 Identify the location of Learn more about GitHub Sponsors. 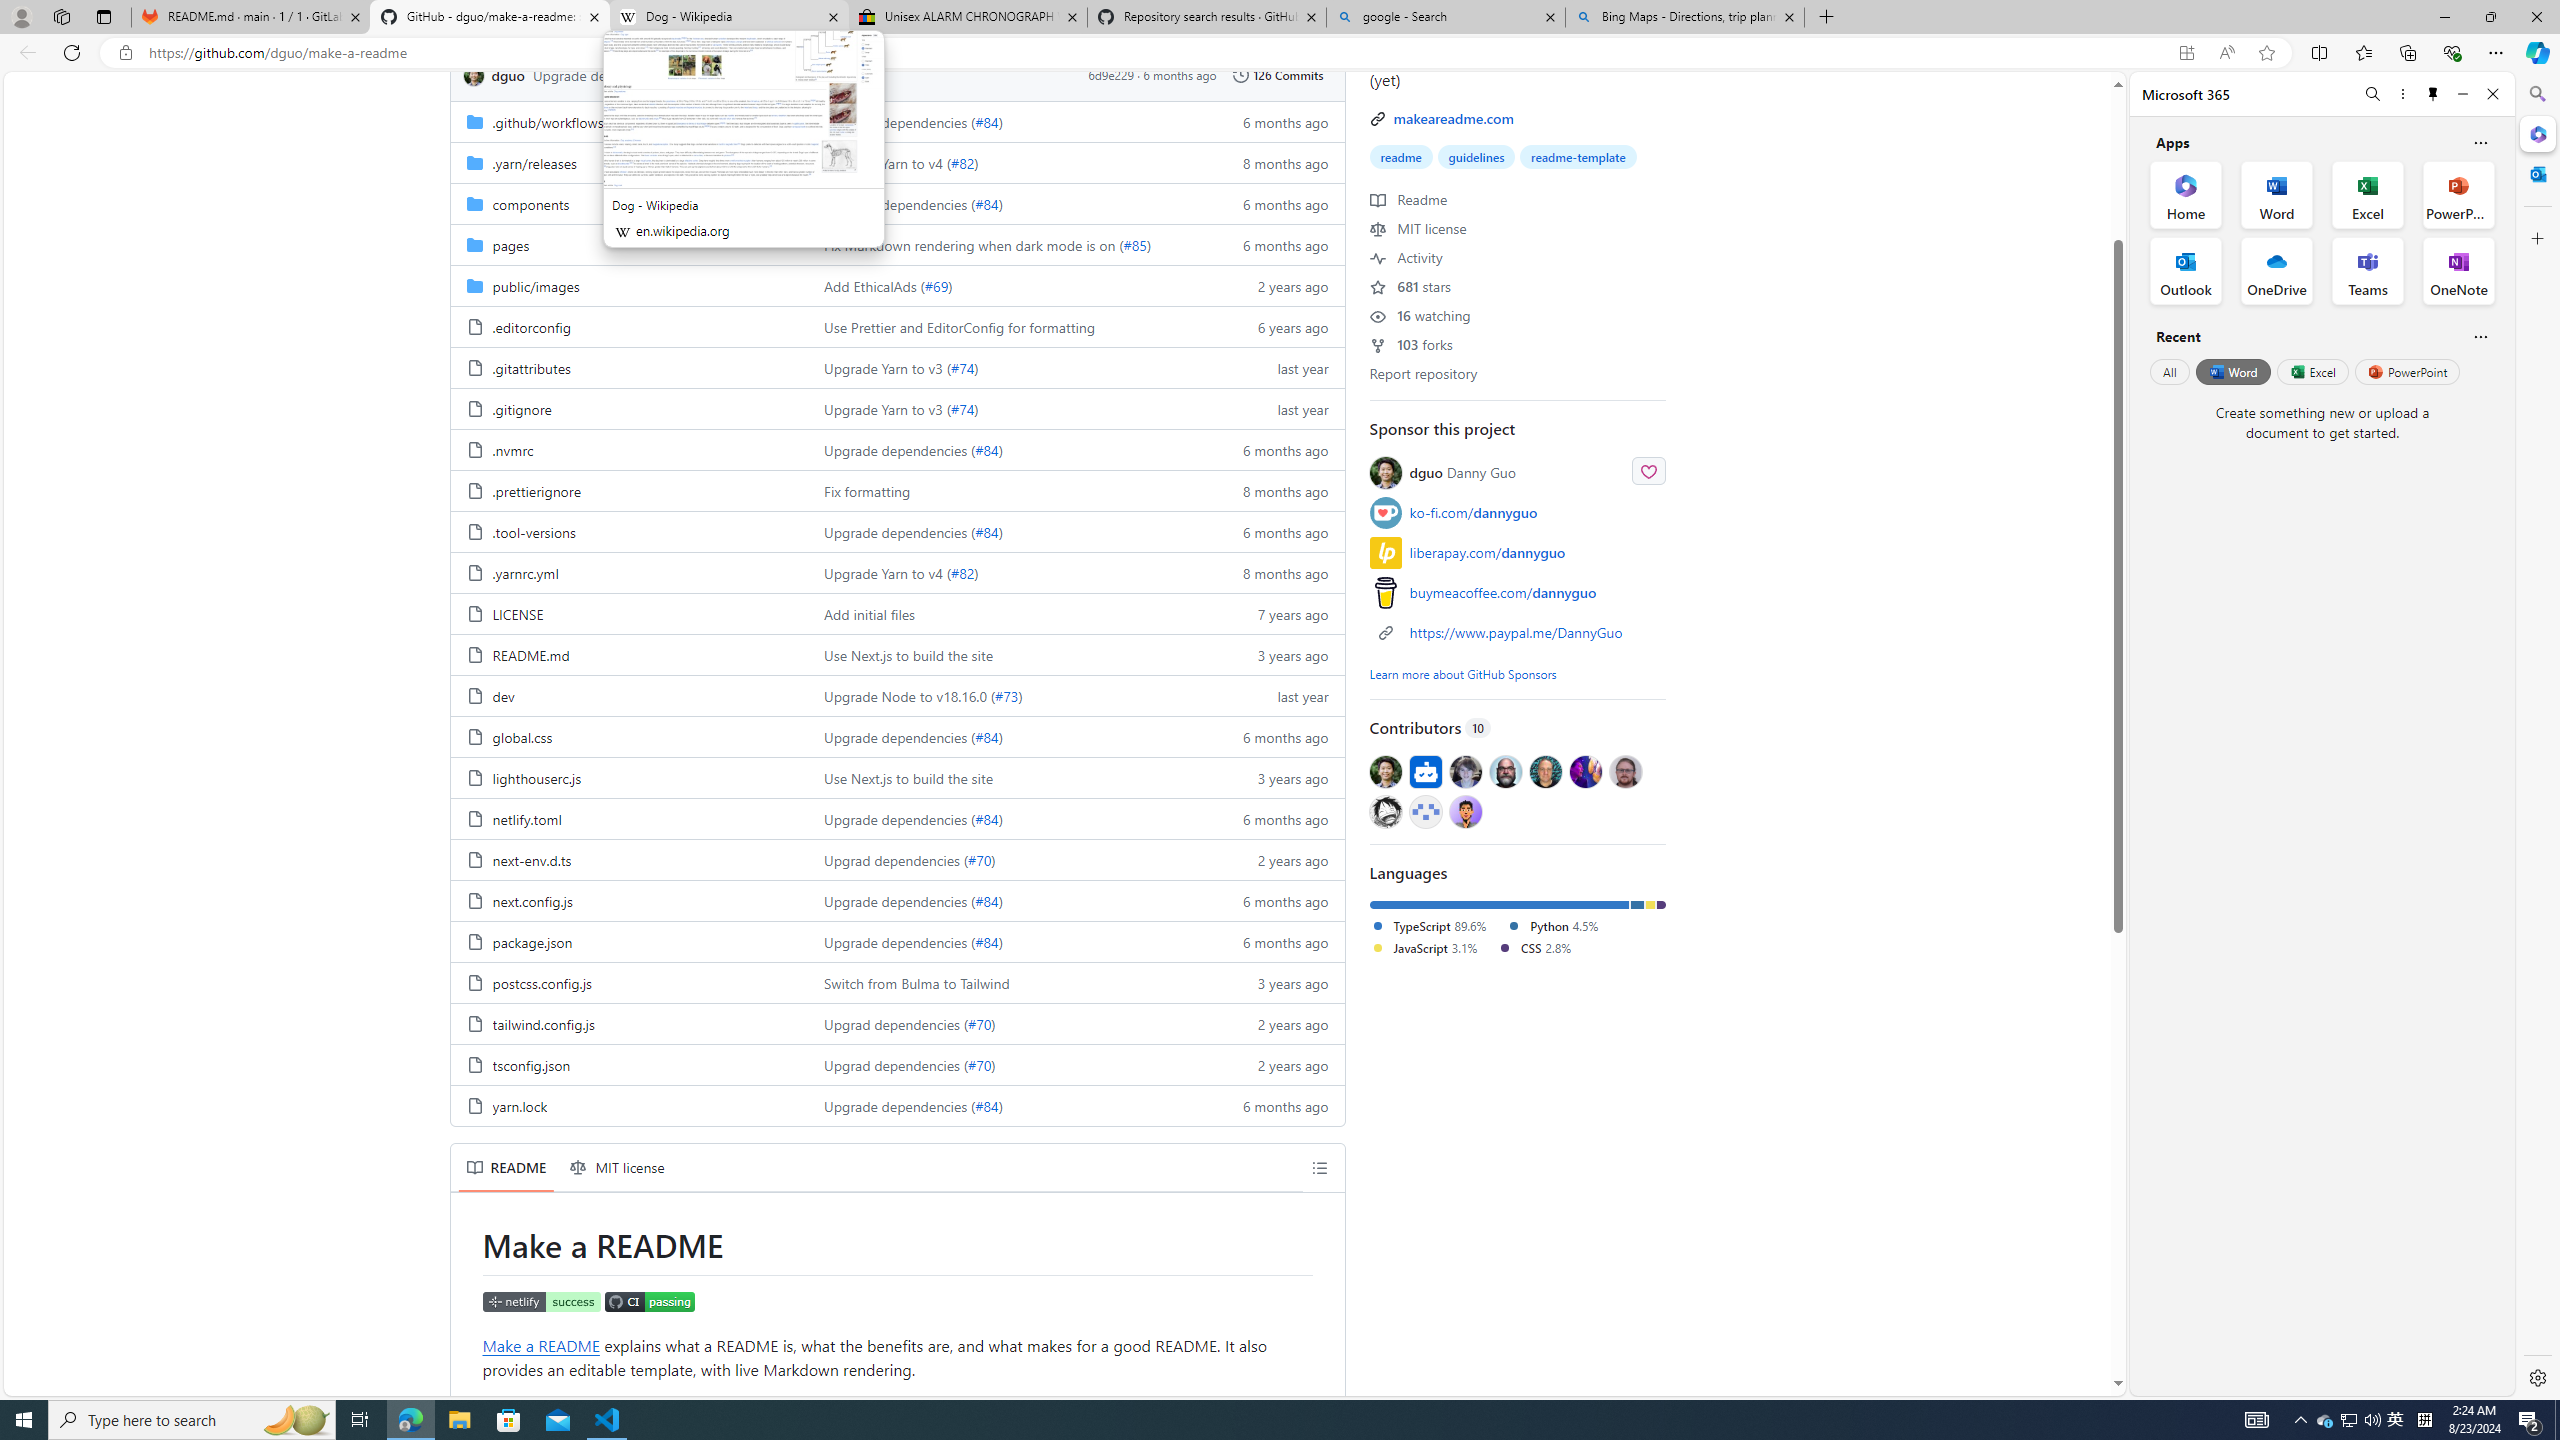
(1462, 674).